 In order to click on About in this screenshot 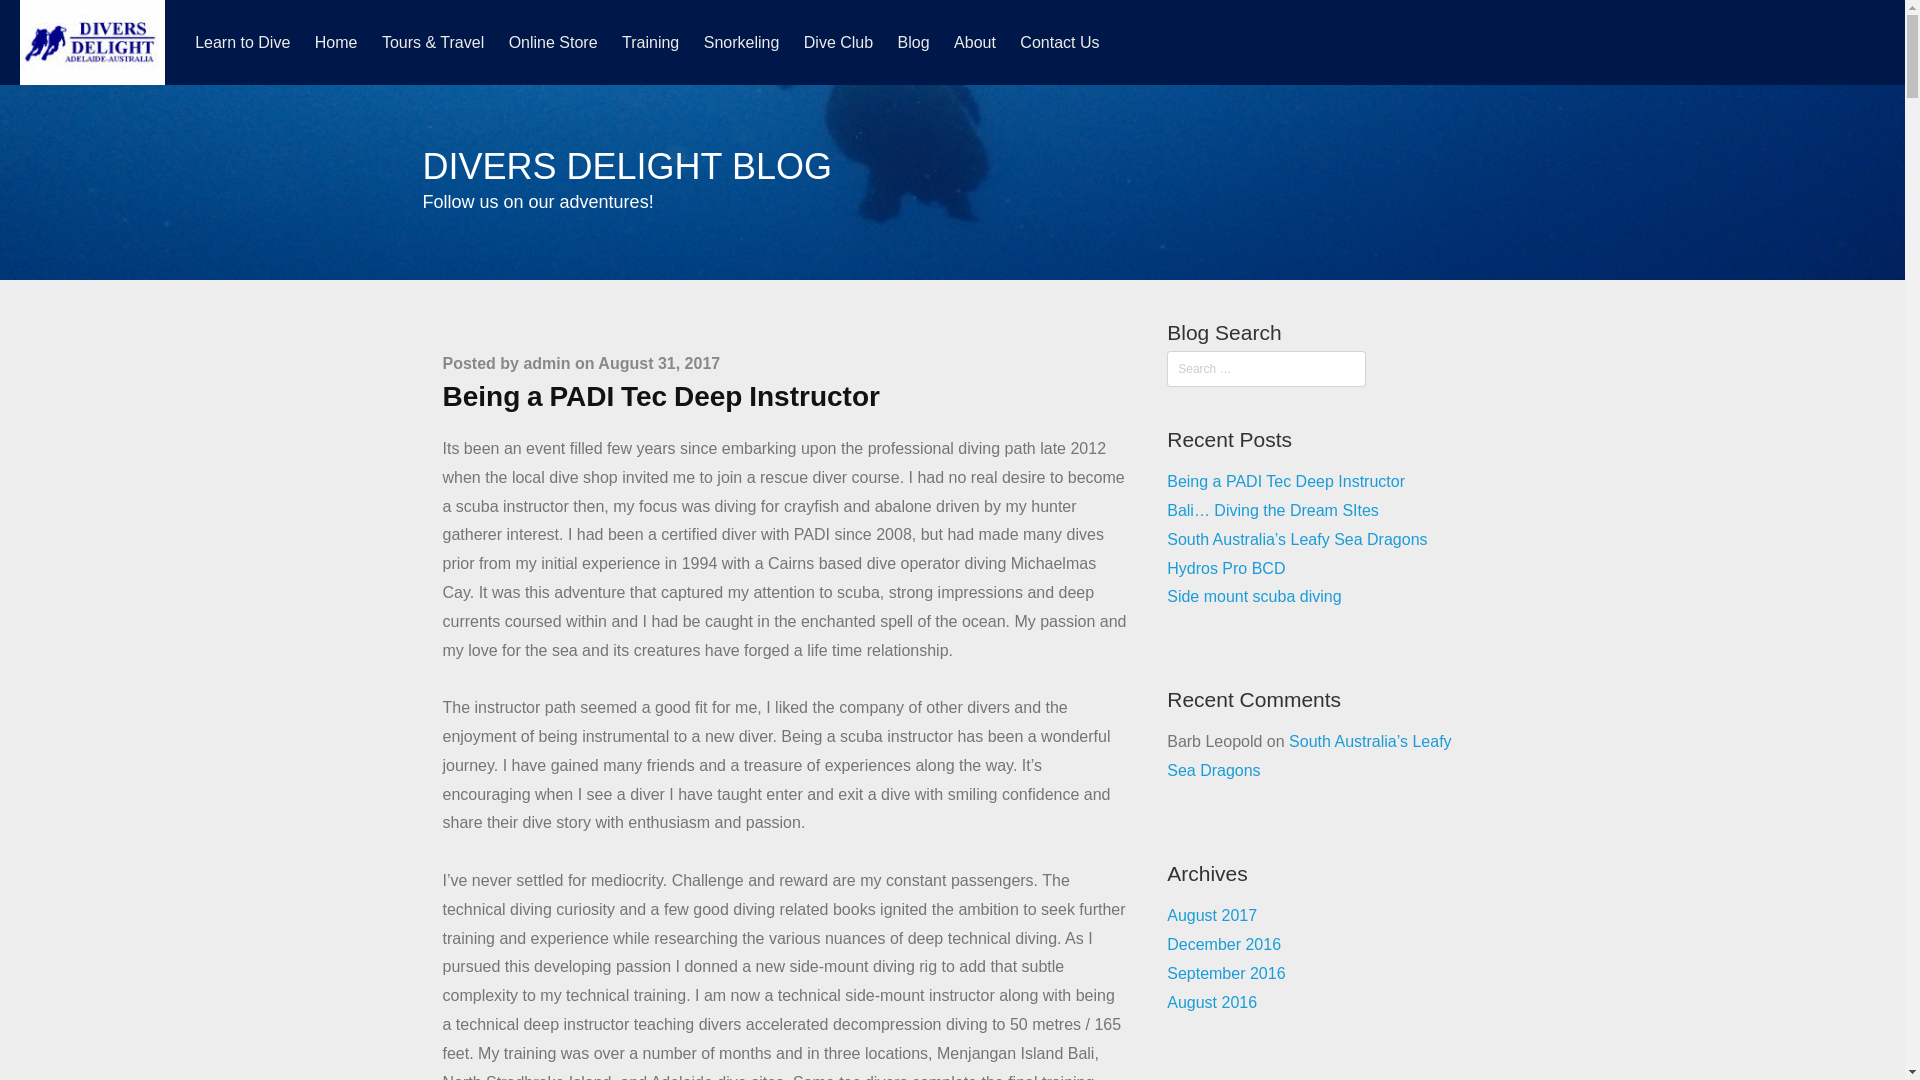, I will do `click(975, 42)`.